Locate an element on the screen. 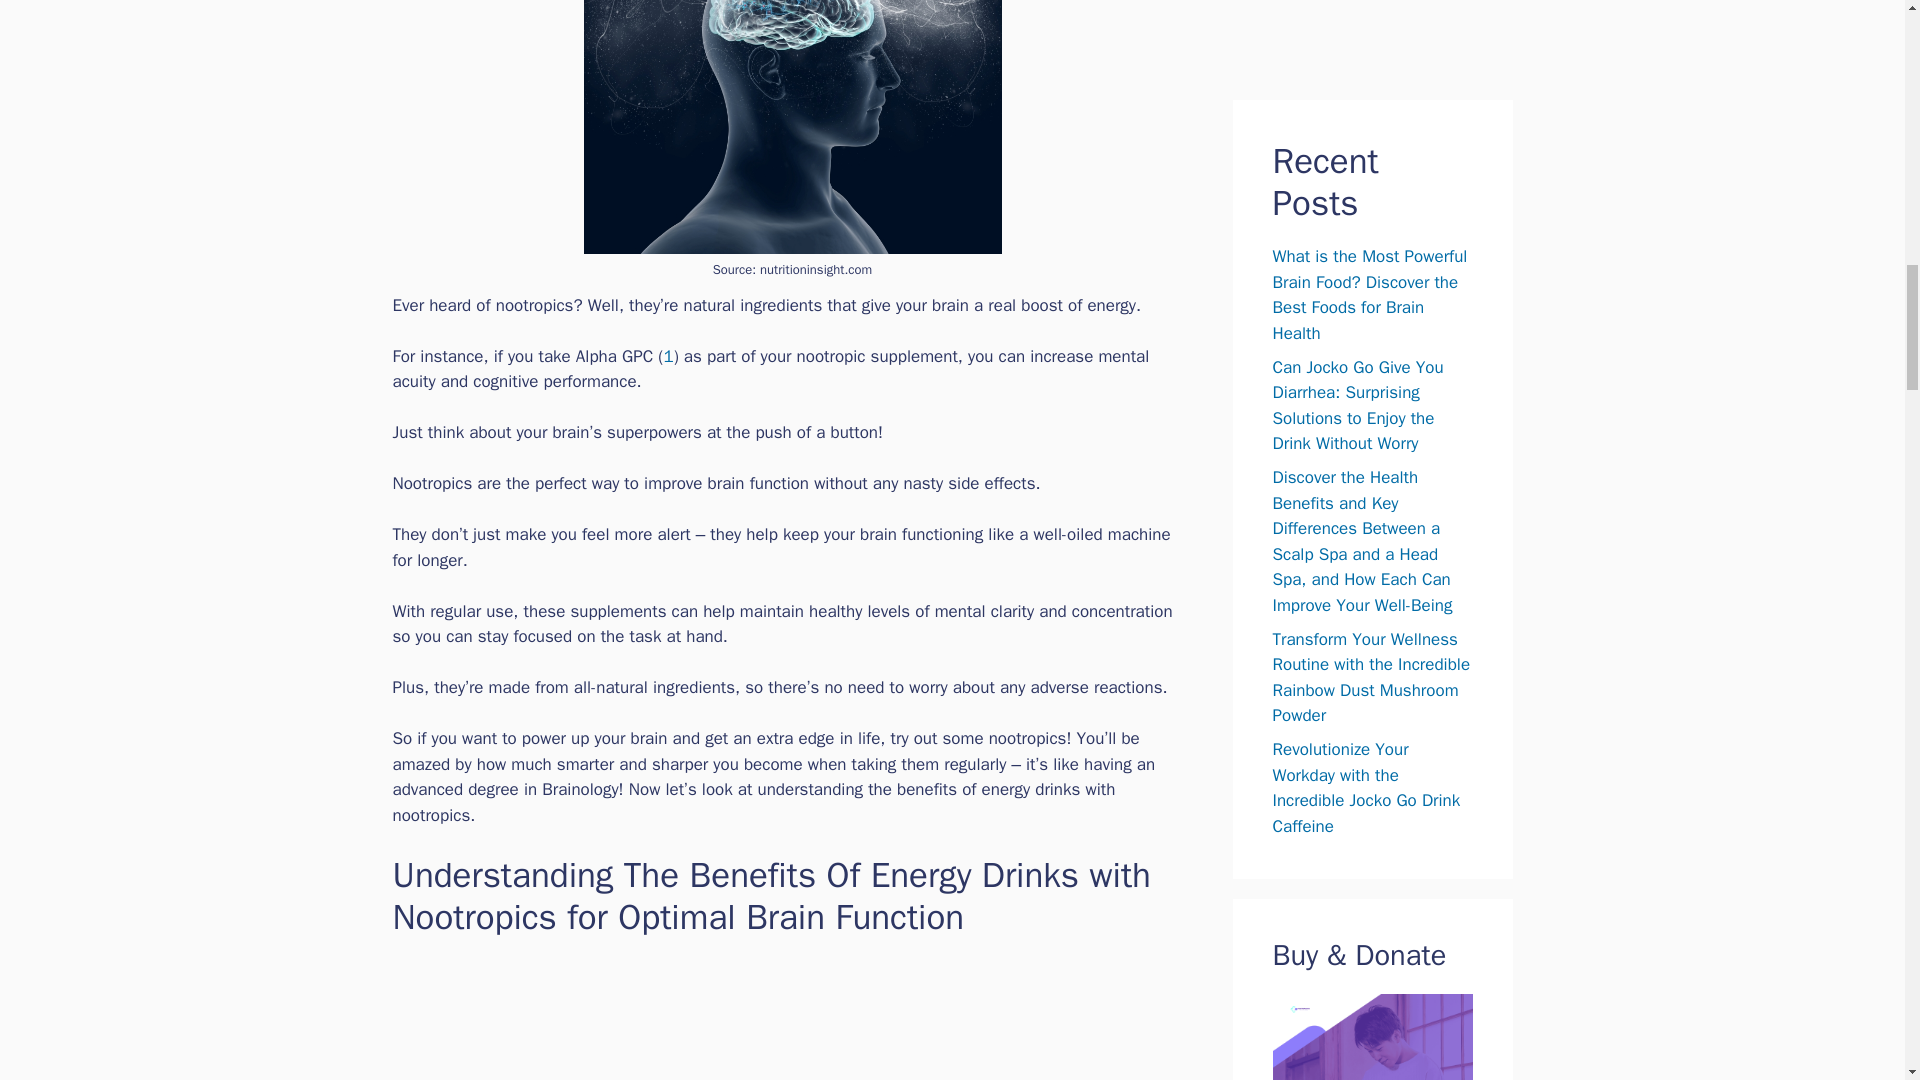  HOW TO BOOST BRAIN POWER - NOOTROPICS SUPPLEMENTS is located at coordinates (792, 1018).